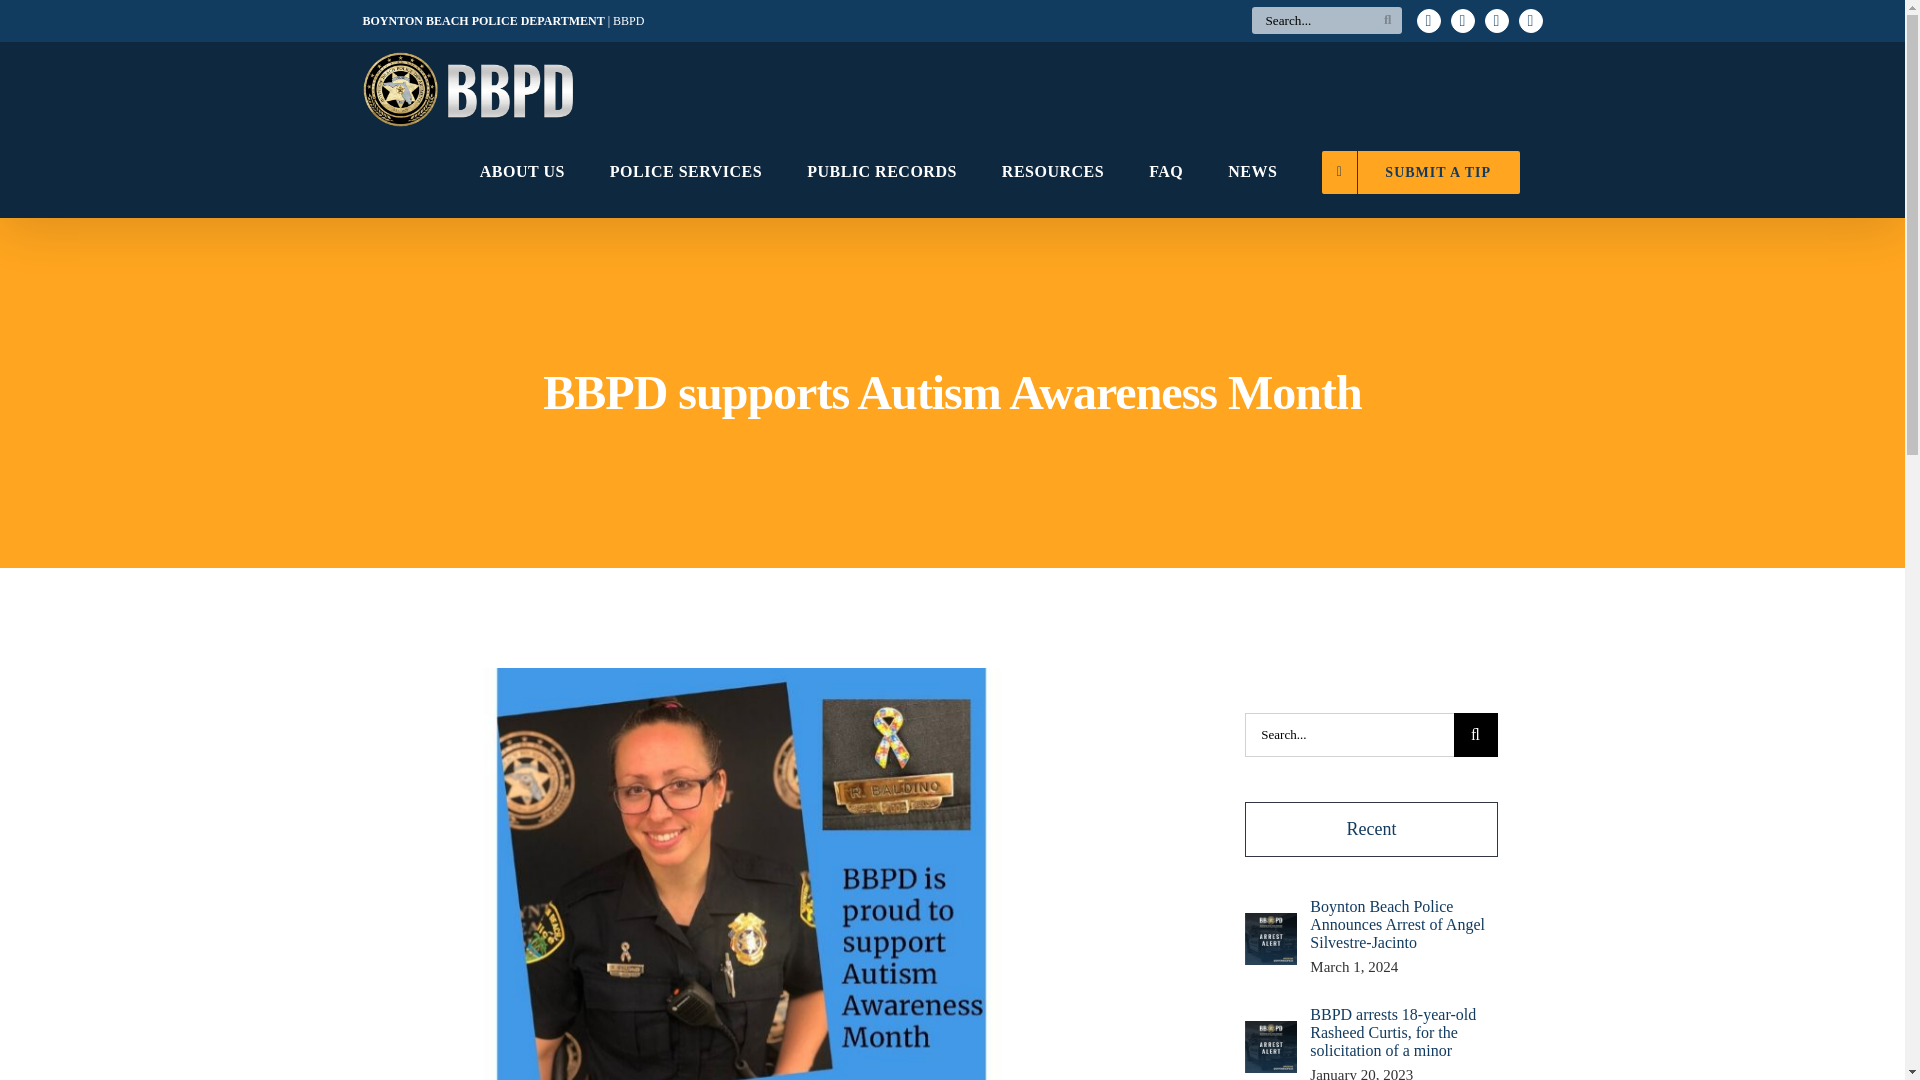 This screenshot has height=1080, width=1920. Describe the element at coordinates (1462, 20) in the screenshot. I see `Facebook` at that location.